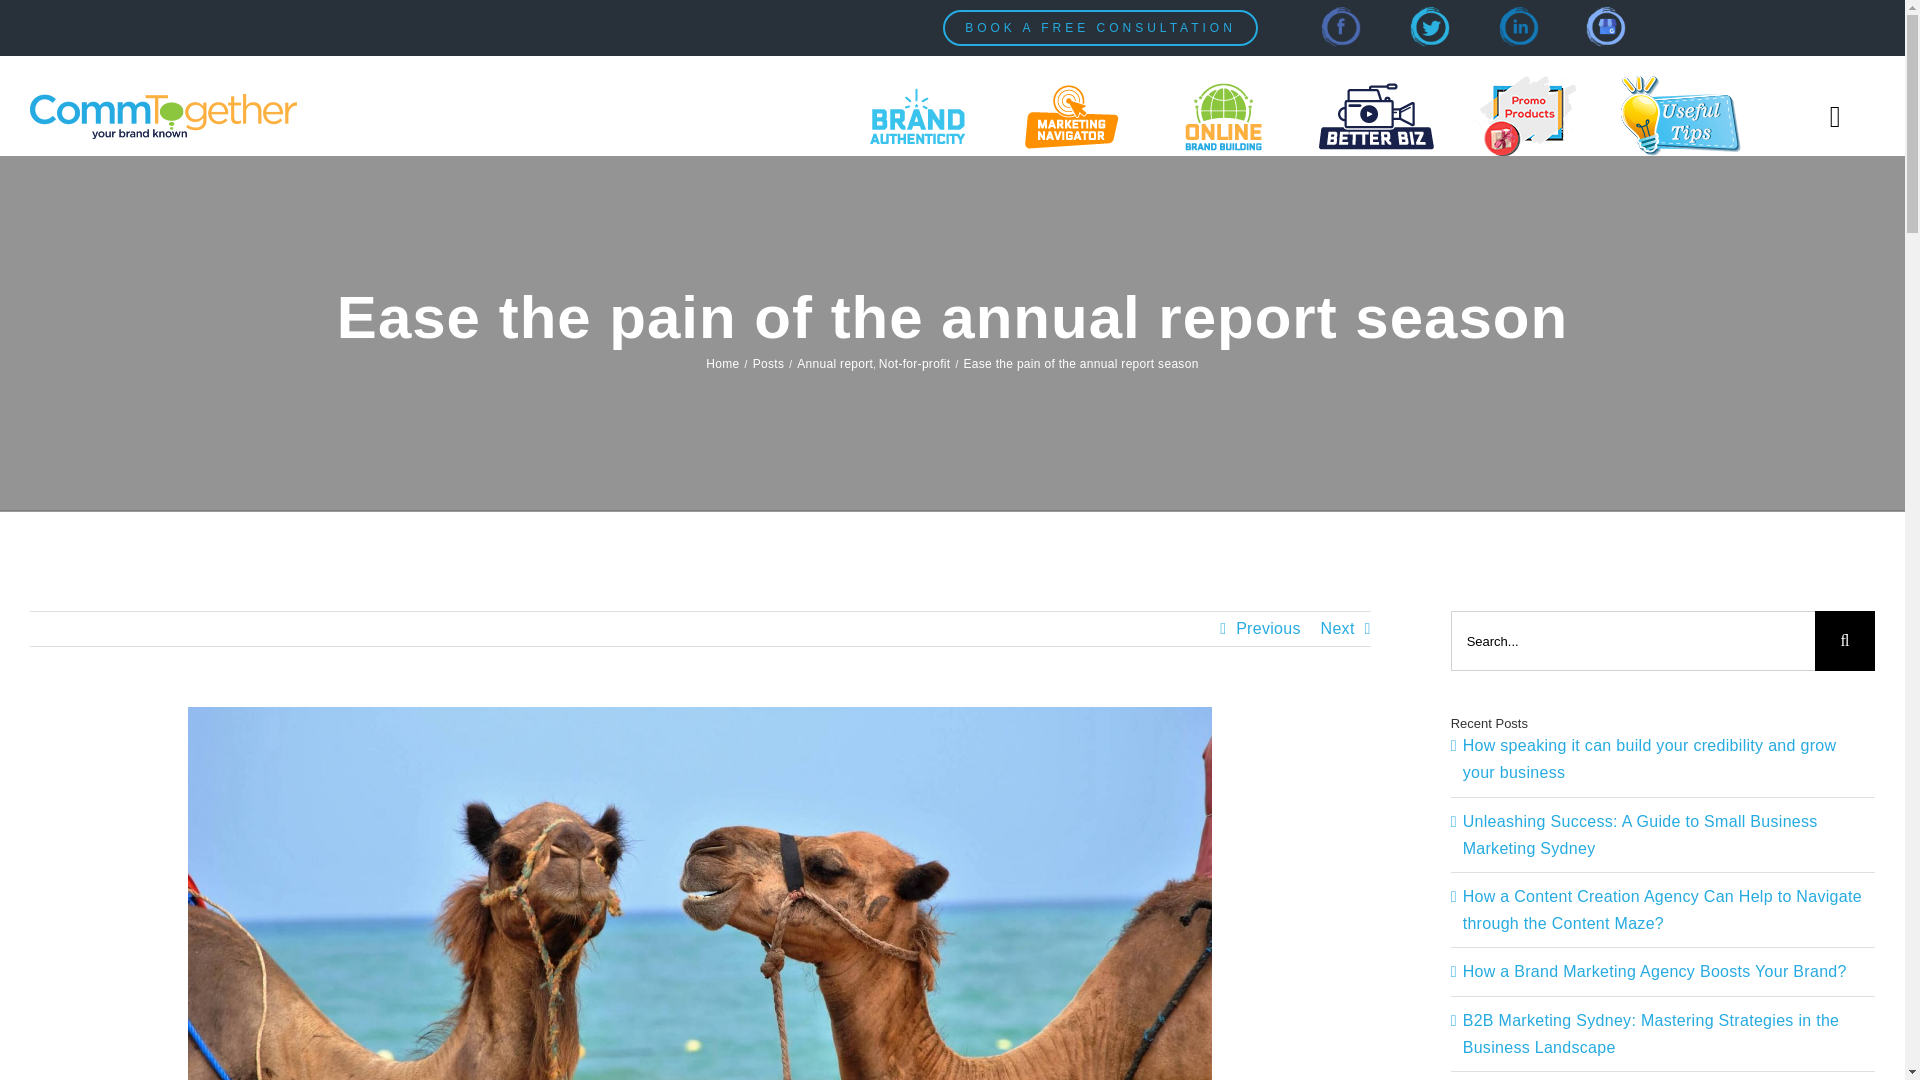 The height and width of the screenshot is (1080, 1920). I want to click on Home, so click(722, 364).